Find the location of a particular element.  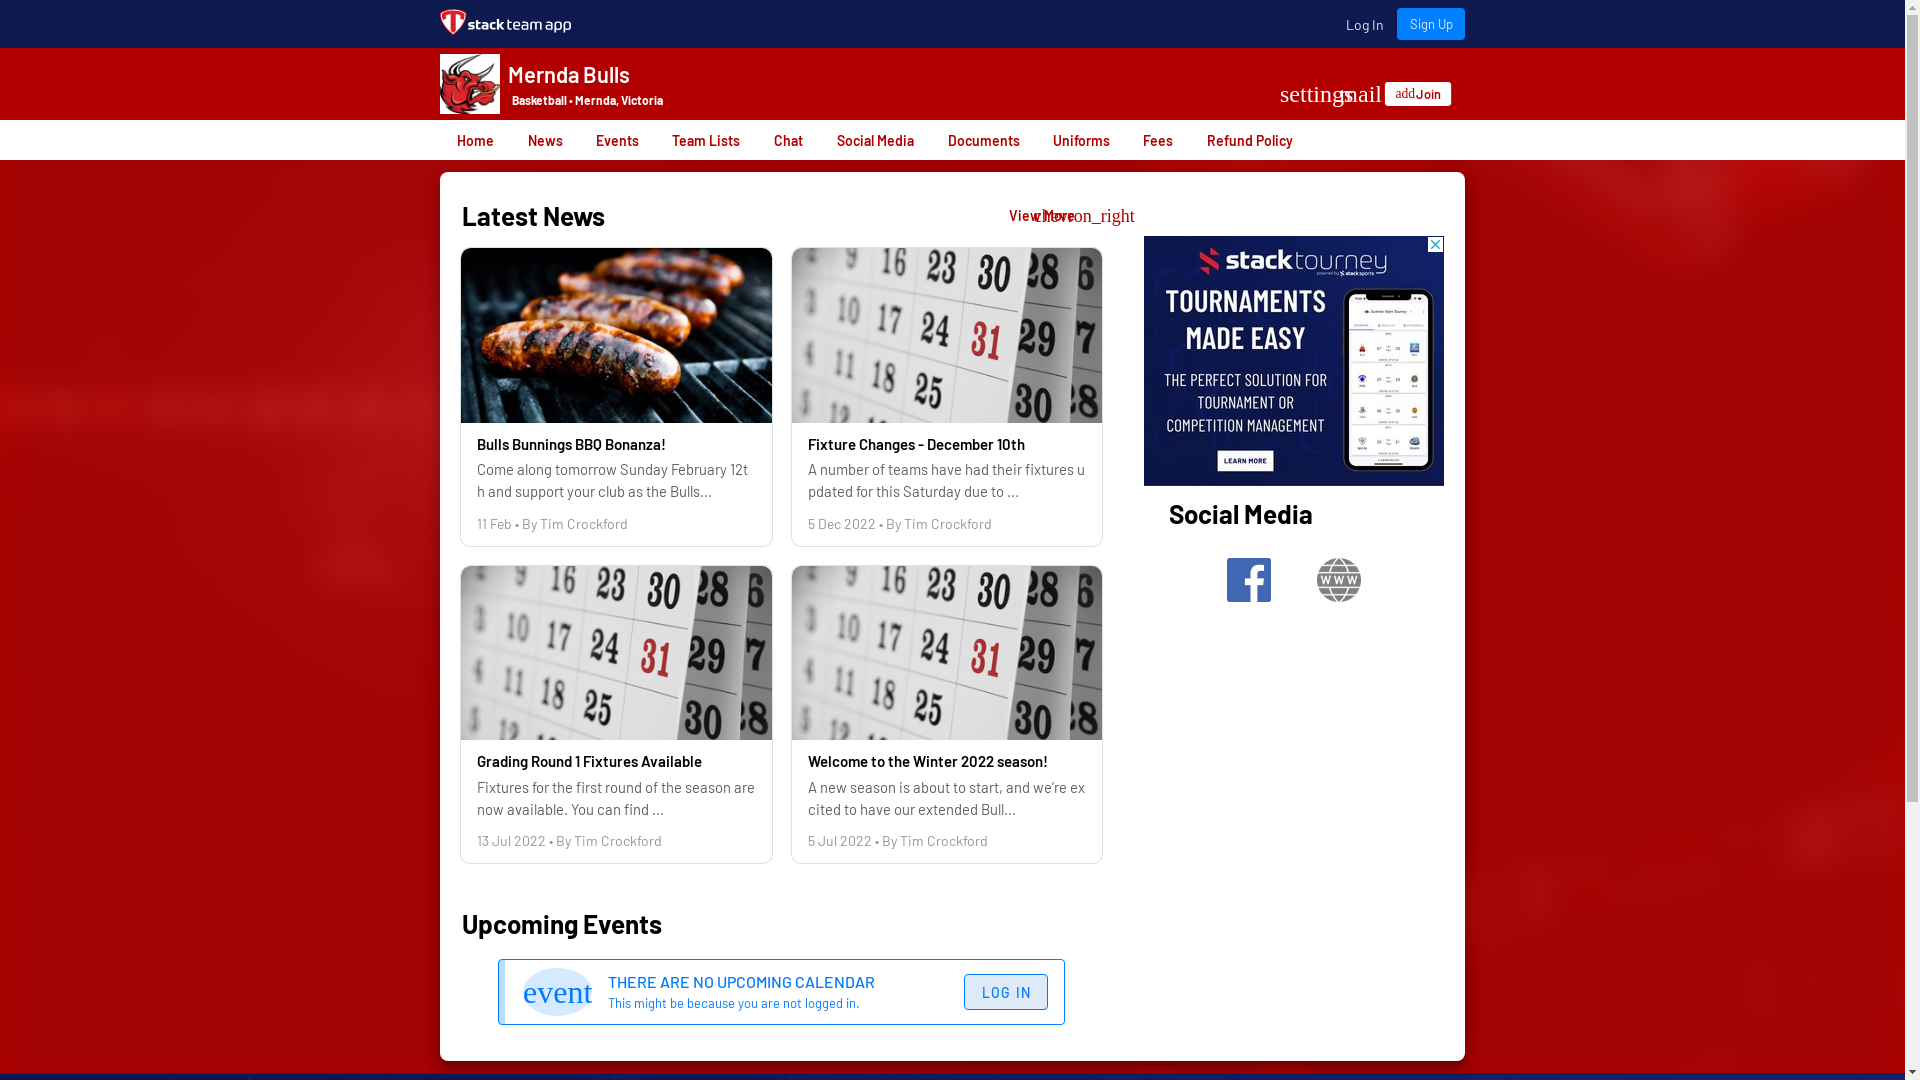

Social Media is located at coordinates (875, 140).